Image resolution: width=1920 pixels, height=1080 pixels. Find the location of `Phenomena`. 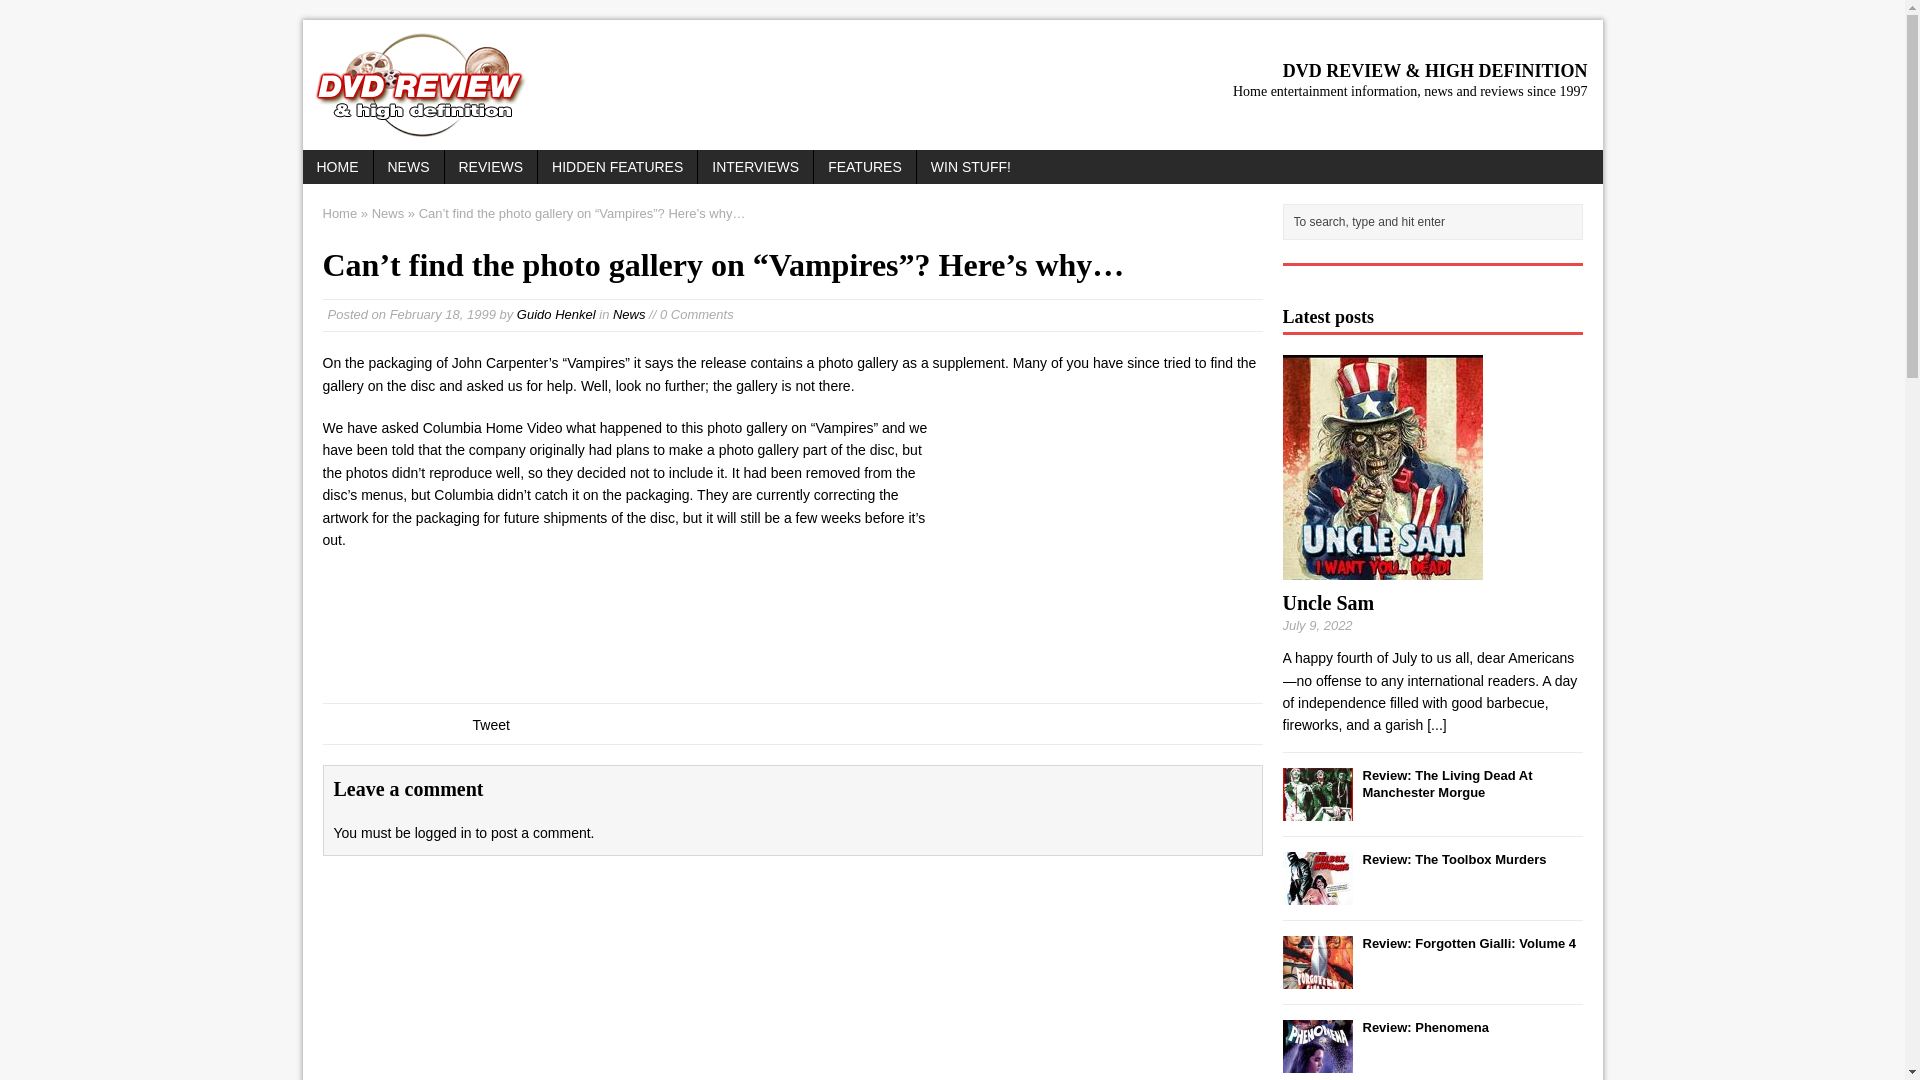

Phenomena is located at coordinates (1316, 1062).